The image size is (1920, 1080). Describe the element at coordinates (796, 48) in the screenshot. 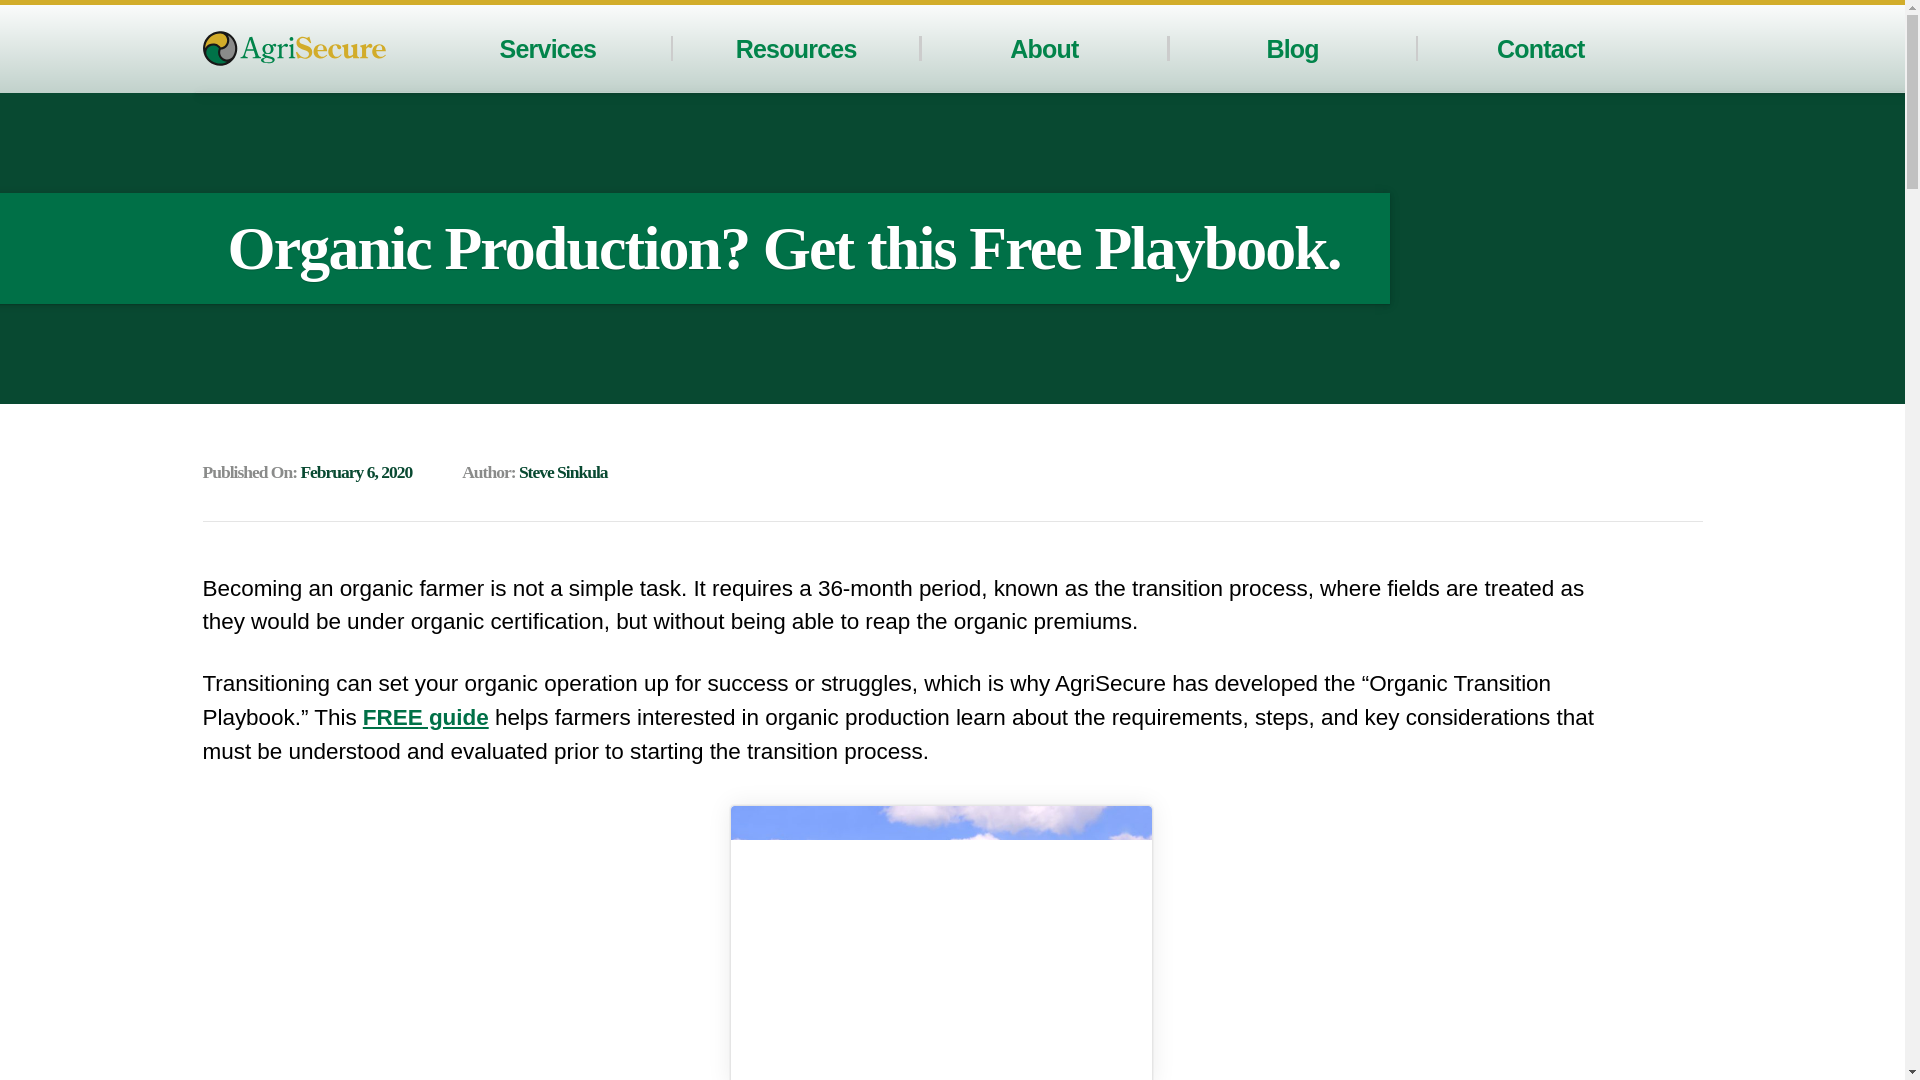

I see `Resources` at that location.